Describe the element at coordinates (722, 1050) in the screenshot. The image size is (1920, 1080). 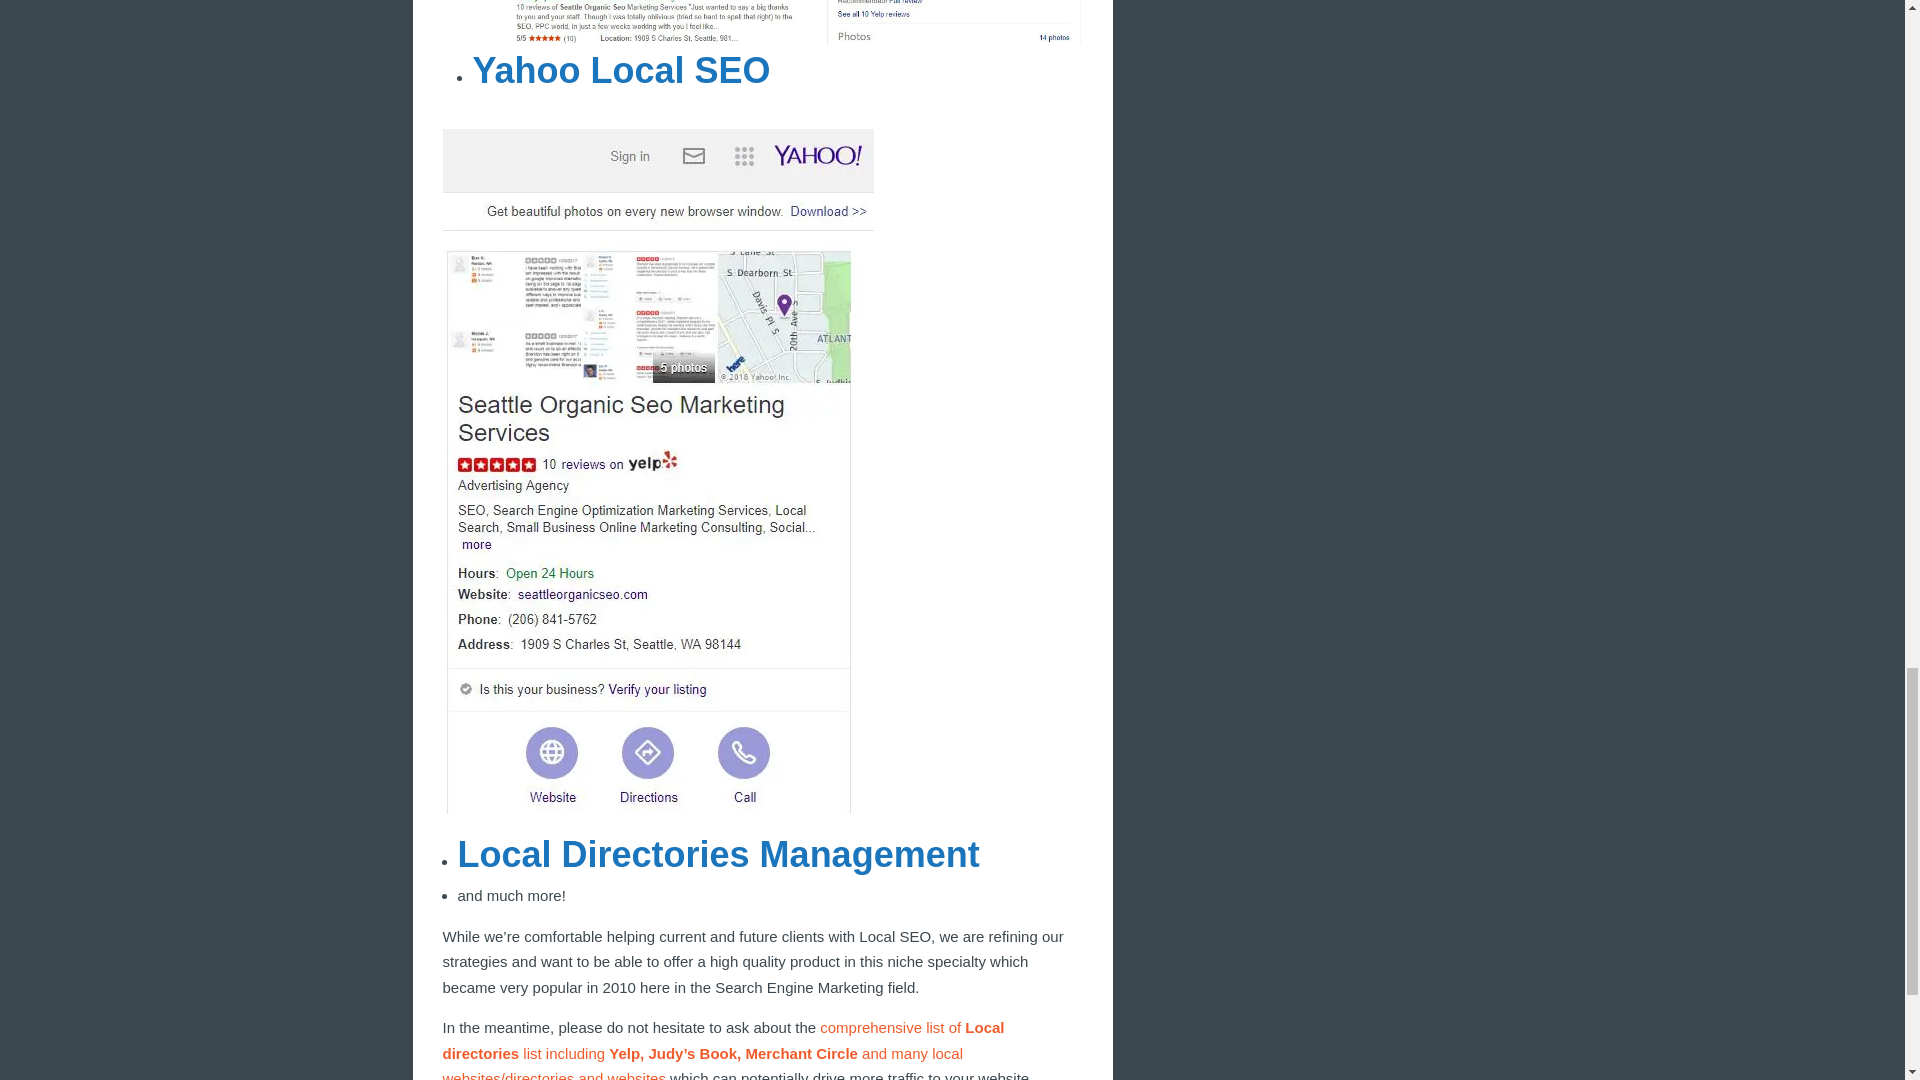
I see `list of local seo directories` at that location.